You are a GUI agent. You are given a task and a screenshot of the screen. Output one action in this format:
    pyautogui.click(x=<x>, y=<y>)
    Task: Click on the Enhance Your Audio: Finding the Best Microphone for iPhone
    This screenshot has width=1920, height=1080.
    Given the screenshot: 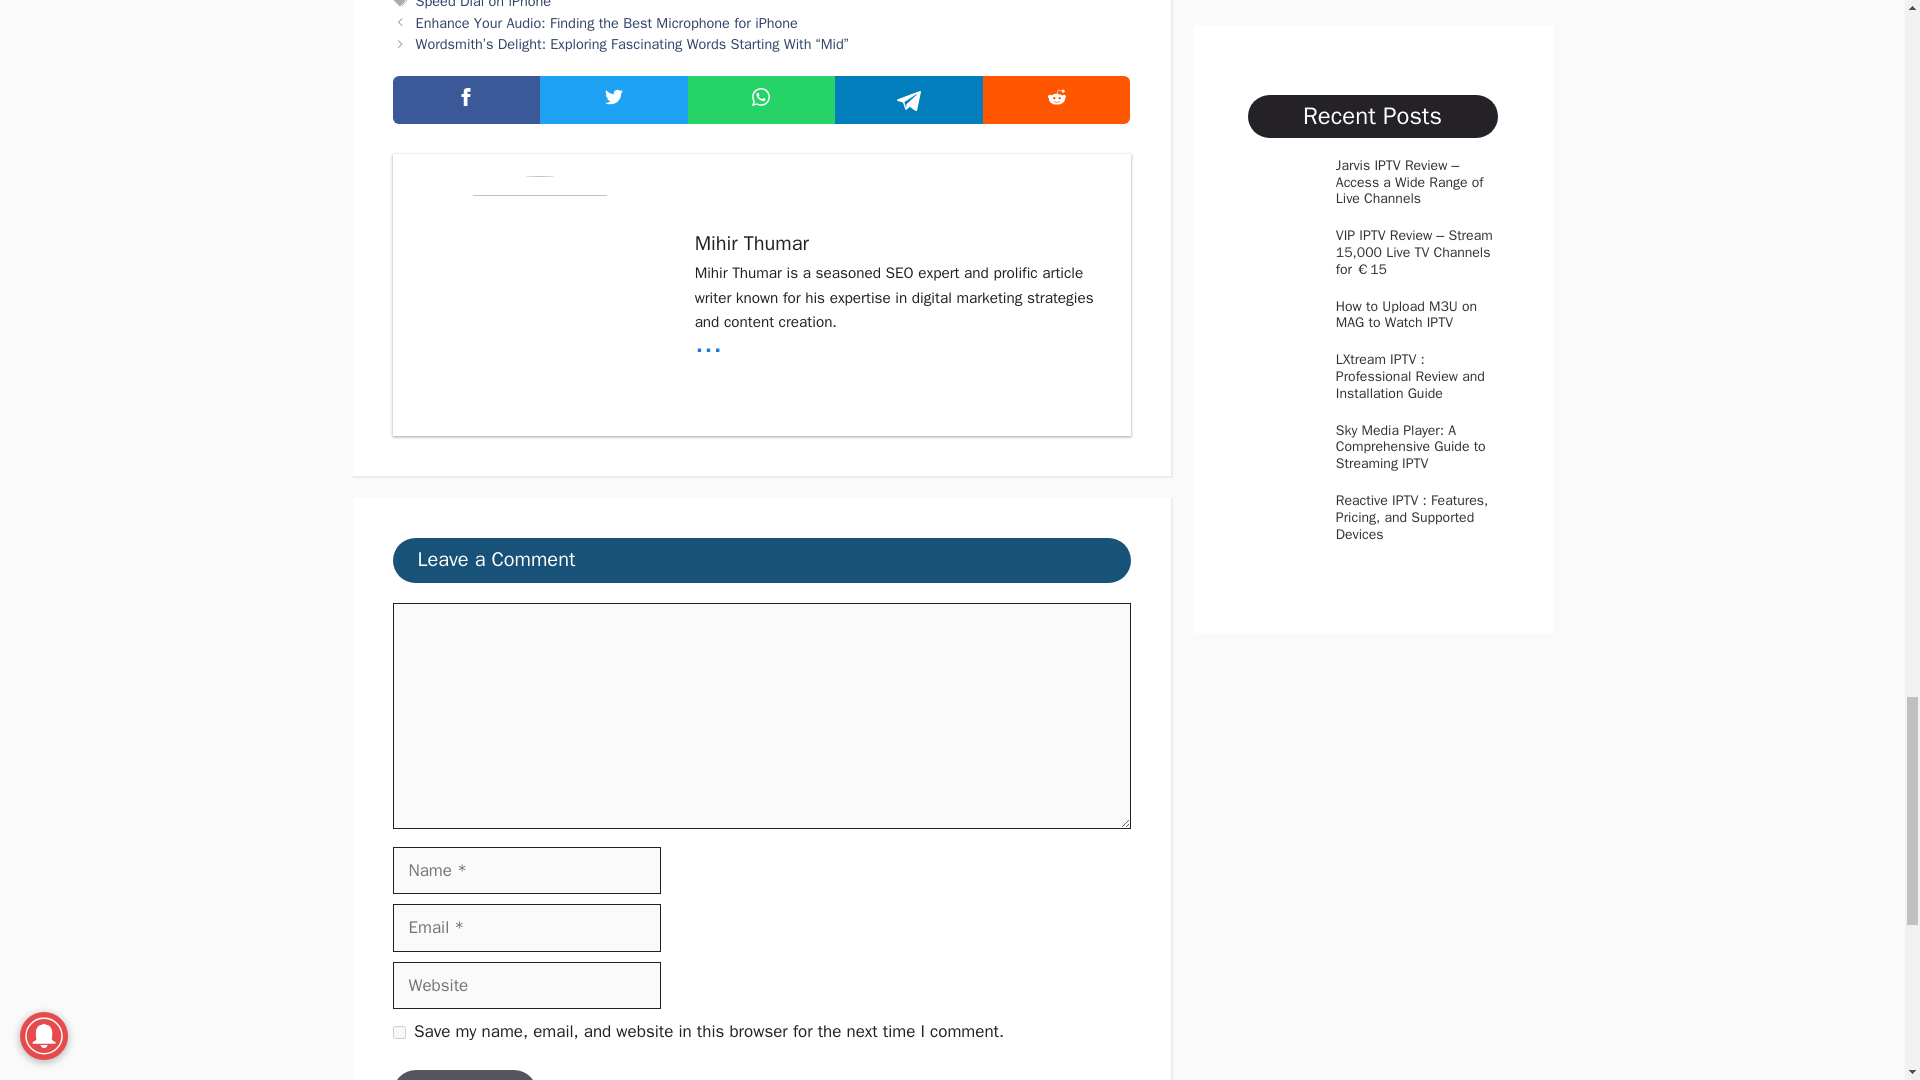 What is the action you would take?
    pyautogui.click(x=607, y=23)
    